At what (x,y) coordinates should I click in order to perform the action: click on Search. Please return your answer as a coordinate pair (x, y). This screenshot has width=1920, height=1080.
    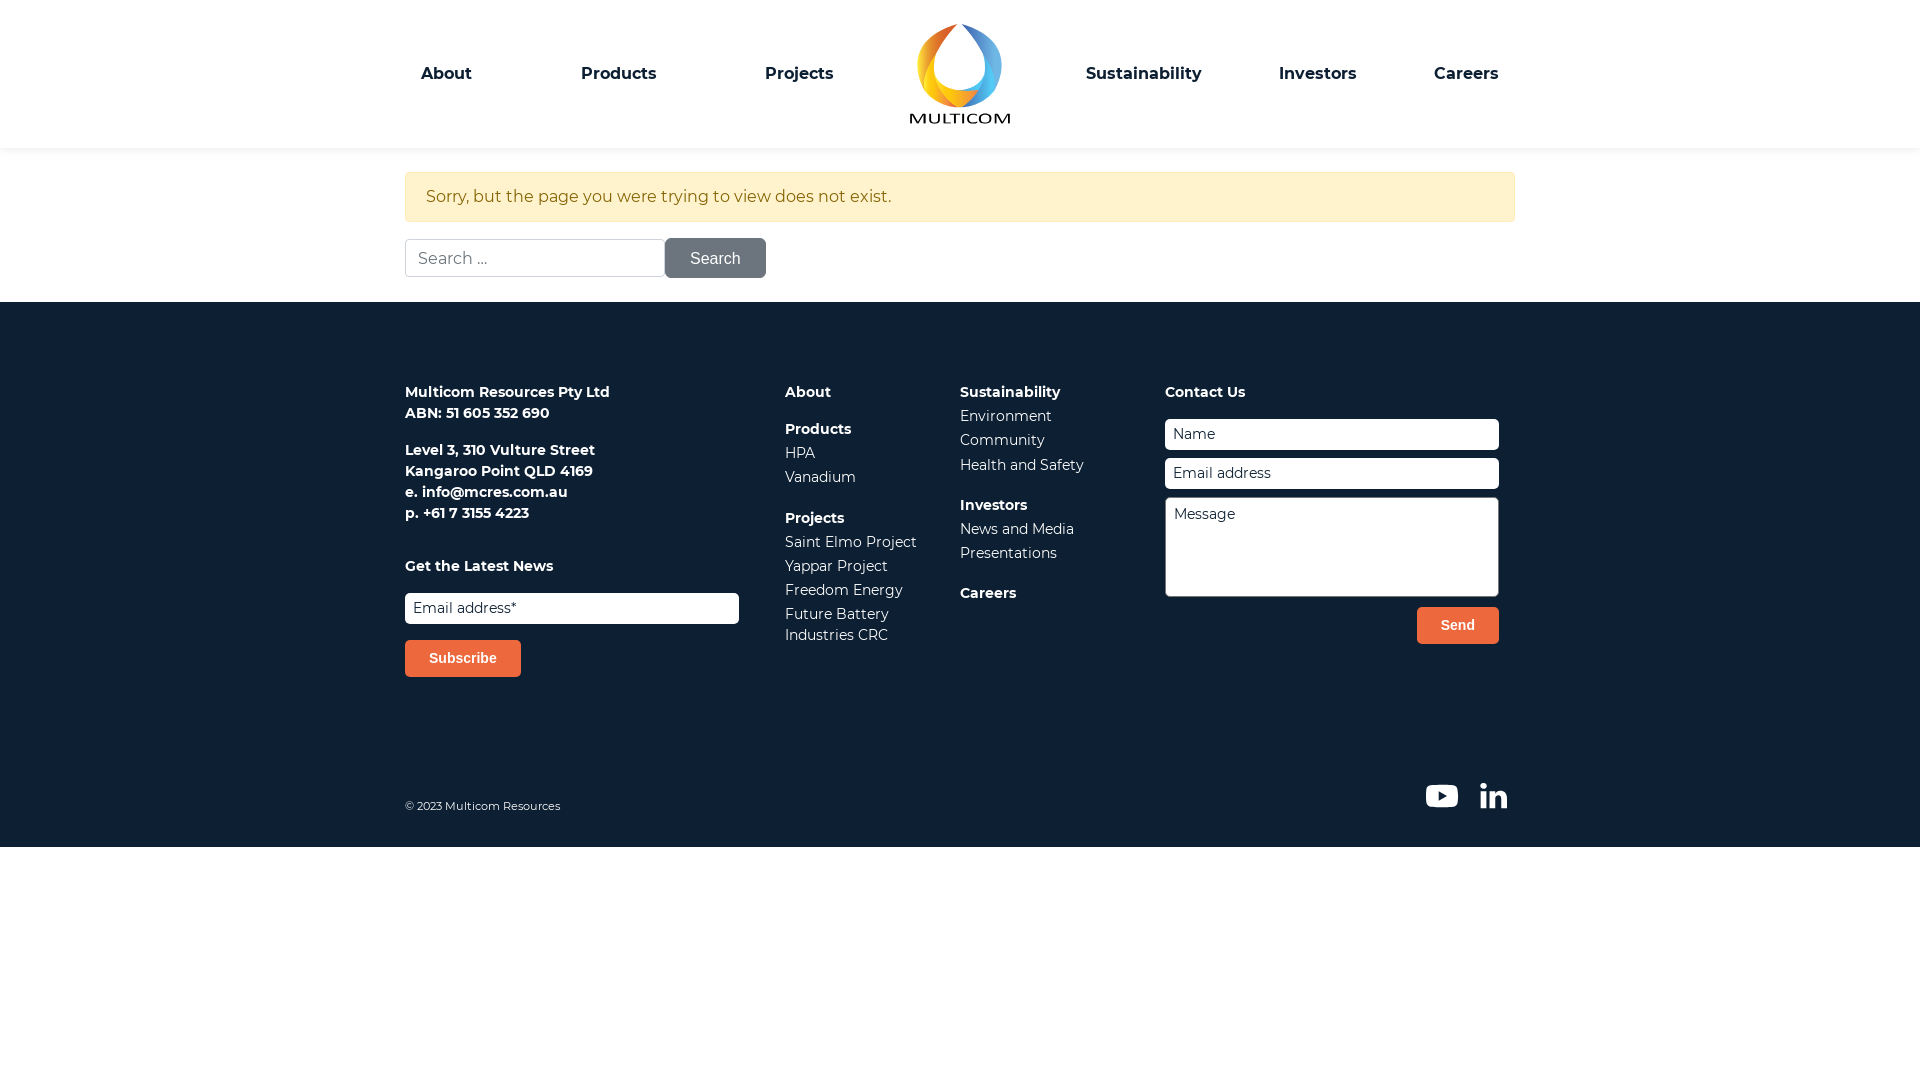
    Looking at the image, I should click on (716, 258).